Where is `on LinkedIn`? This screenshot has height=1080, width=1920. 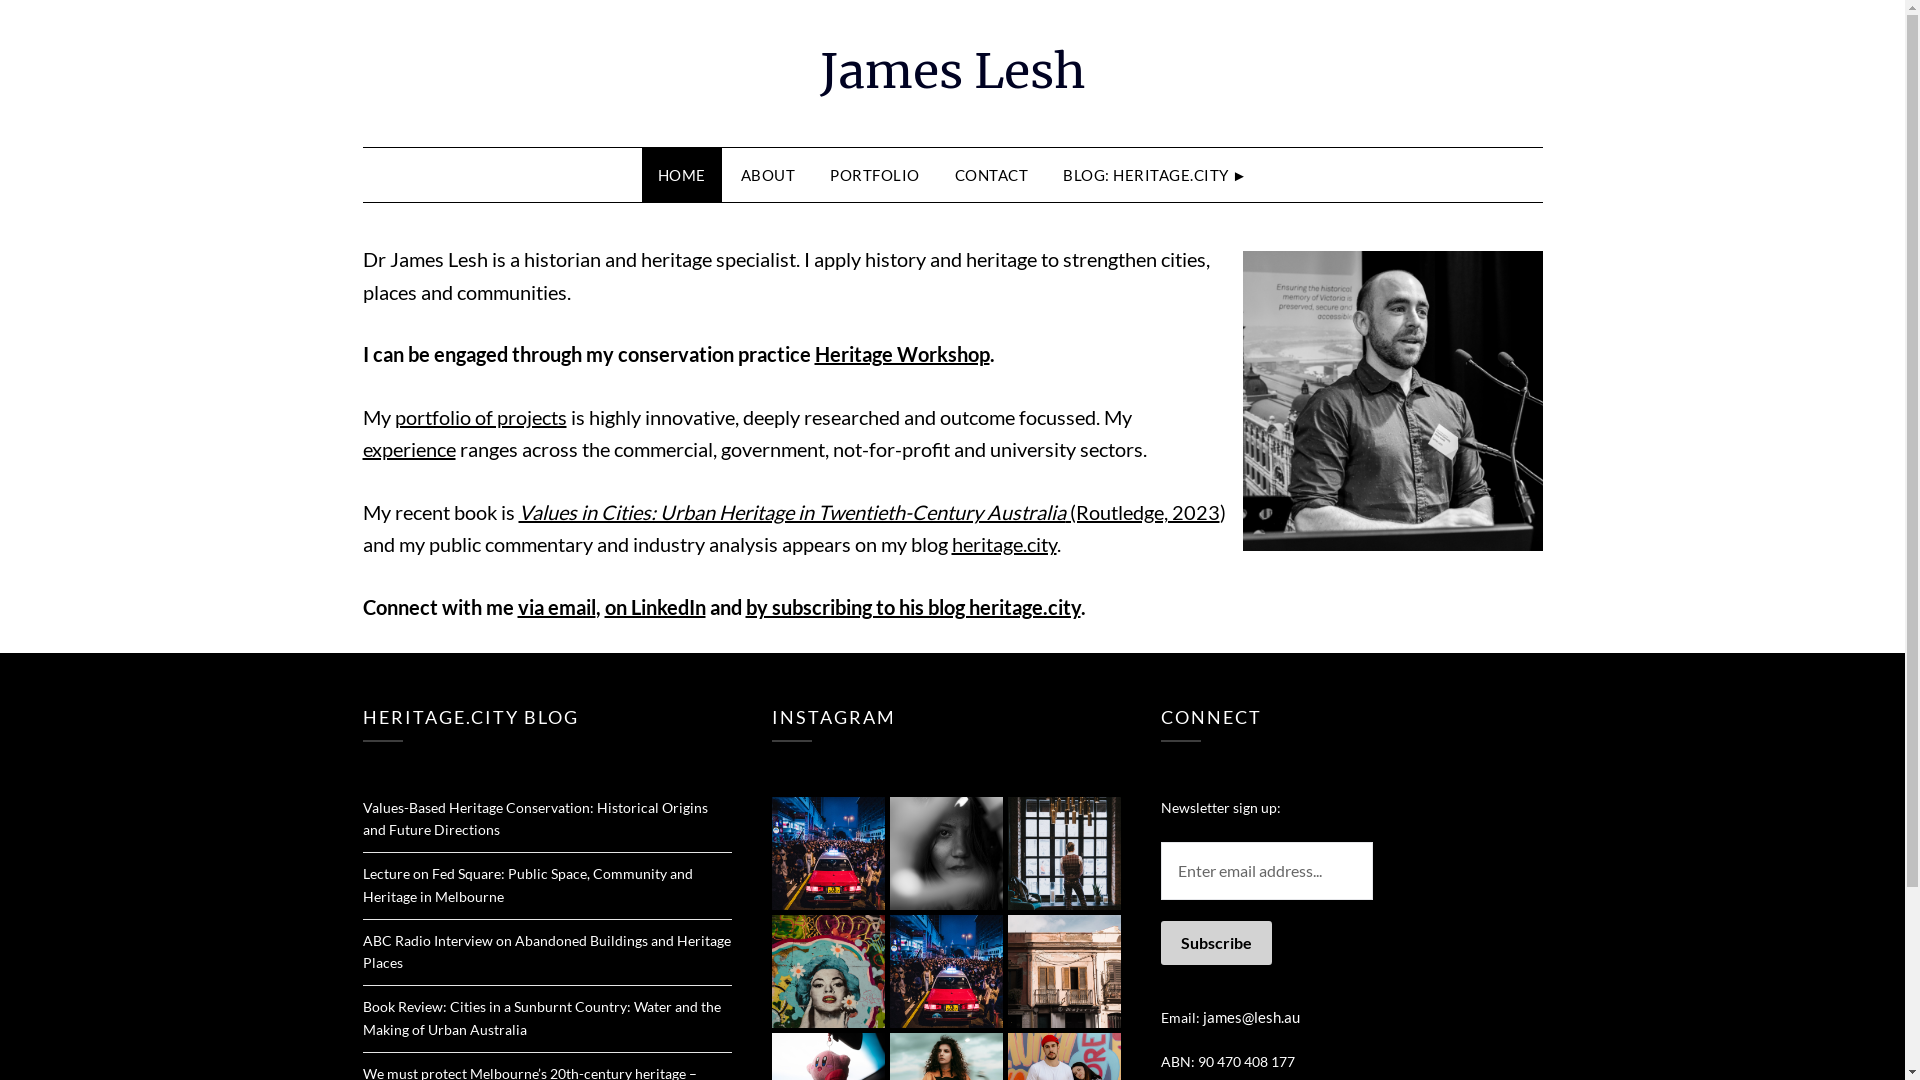 on LinkedIn is located at coordinates (654, 607).